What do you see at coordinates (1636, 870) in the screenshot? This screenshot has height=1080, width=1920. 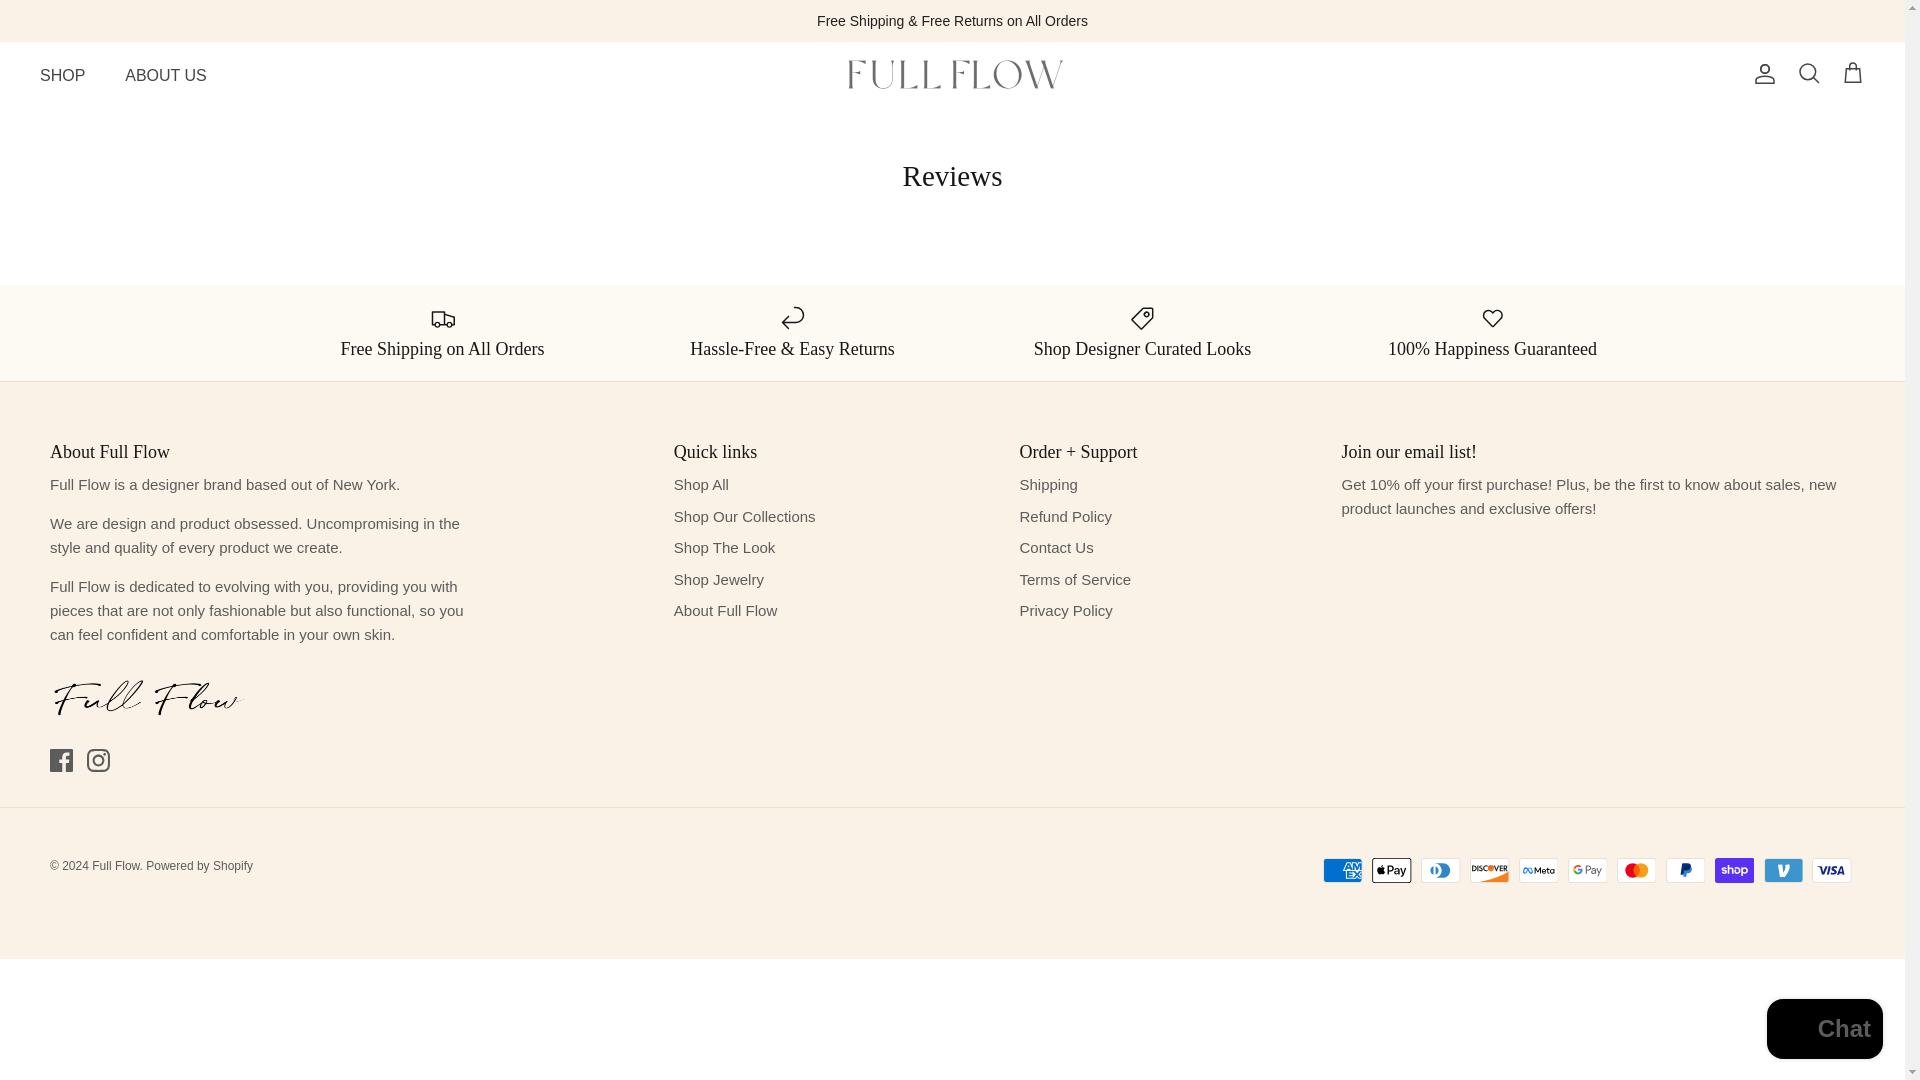 I see `Mastercard` at bounding box center [1636, 870].